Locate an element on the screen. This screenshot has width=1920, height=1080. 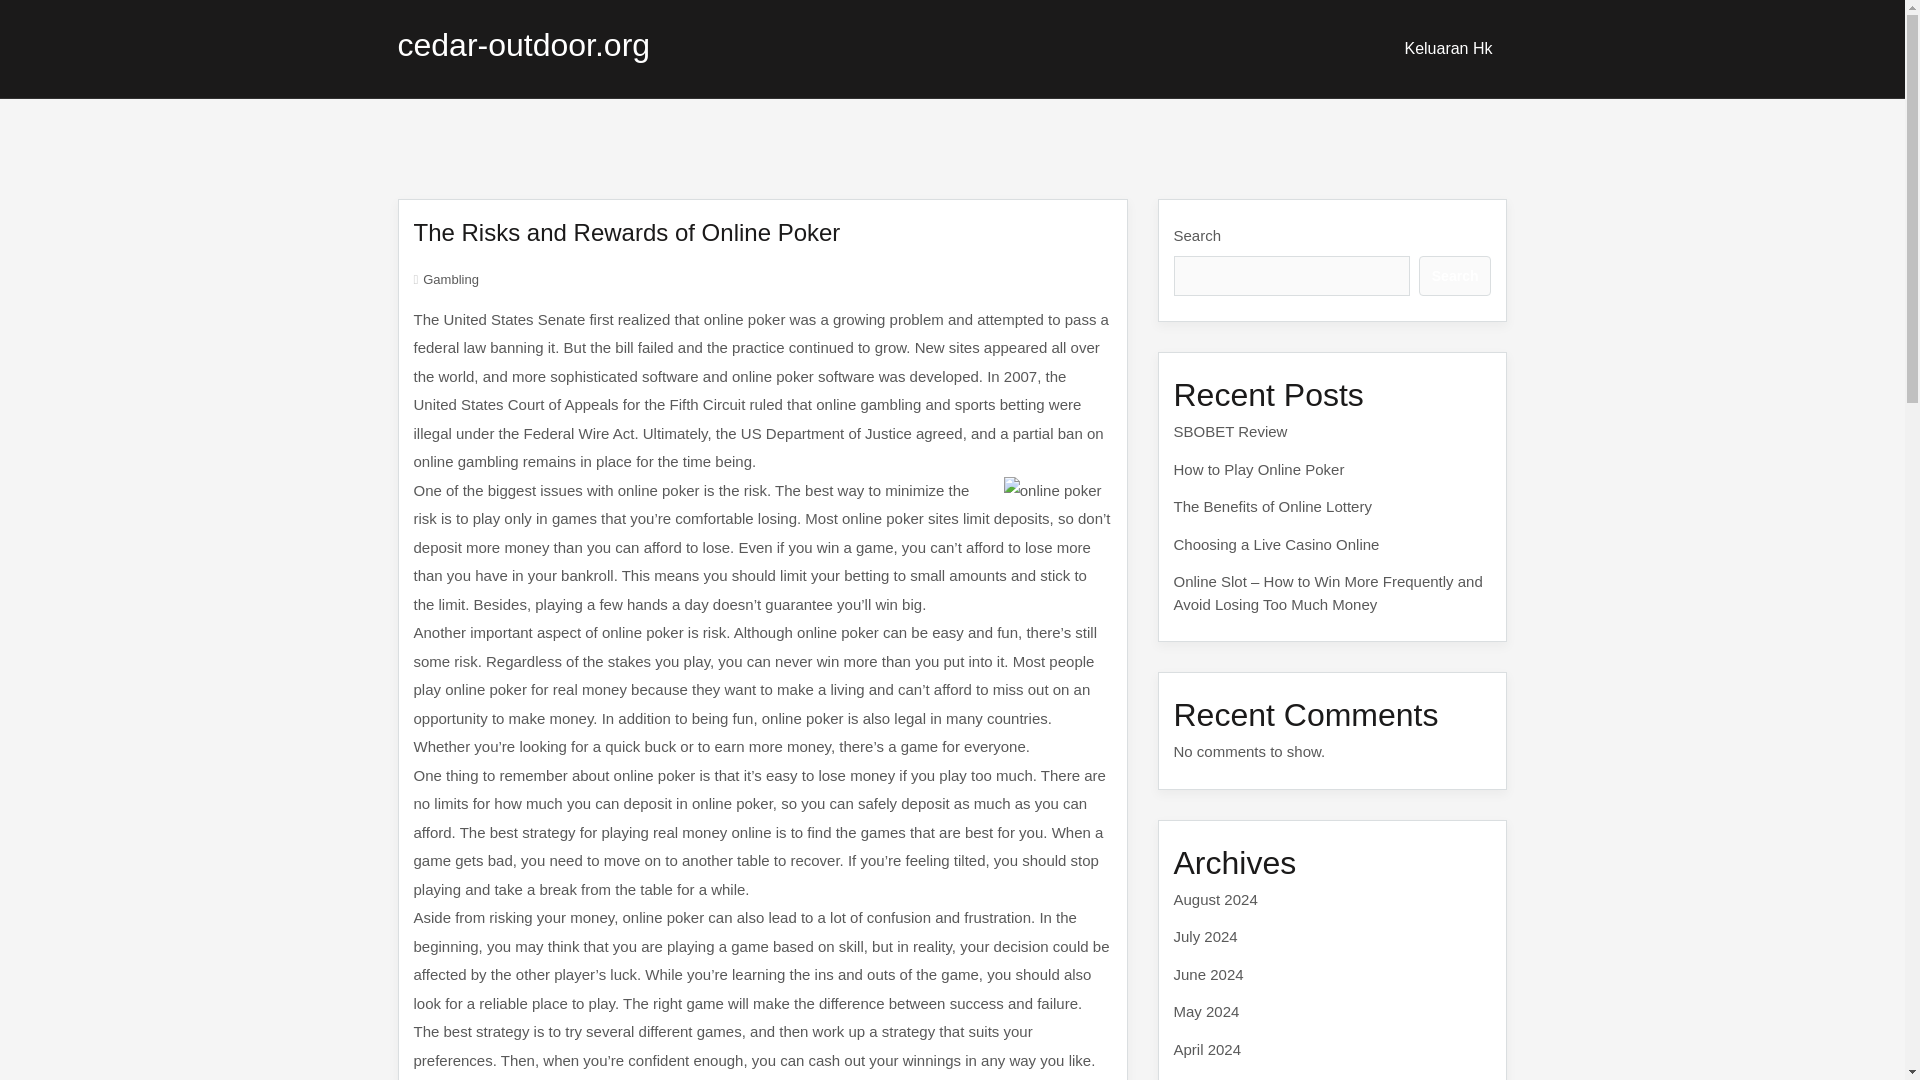
May 2024 is located at coordinates (1206, 1011).